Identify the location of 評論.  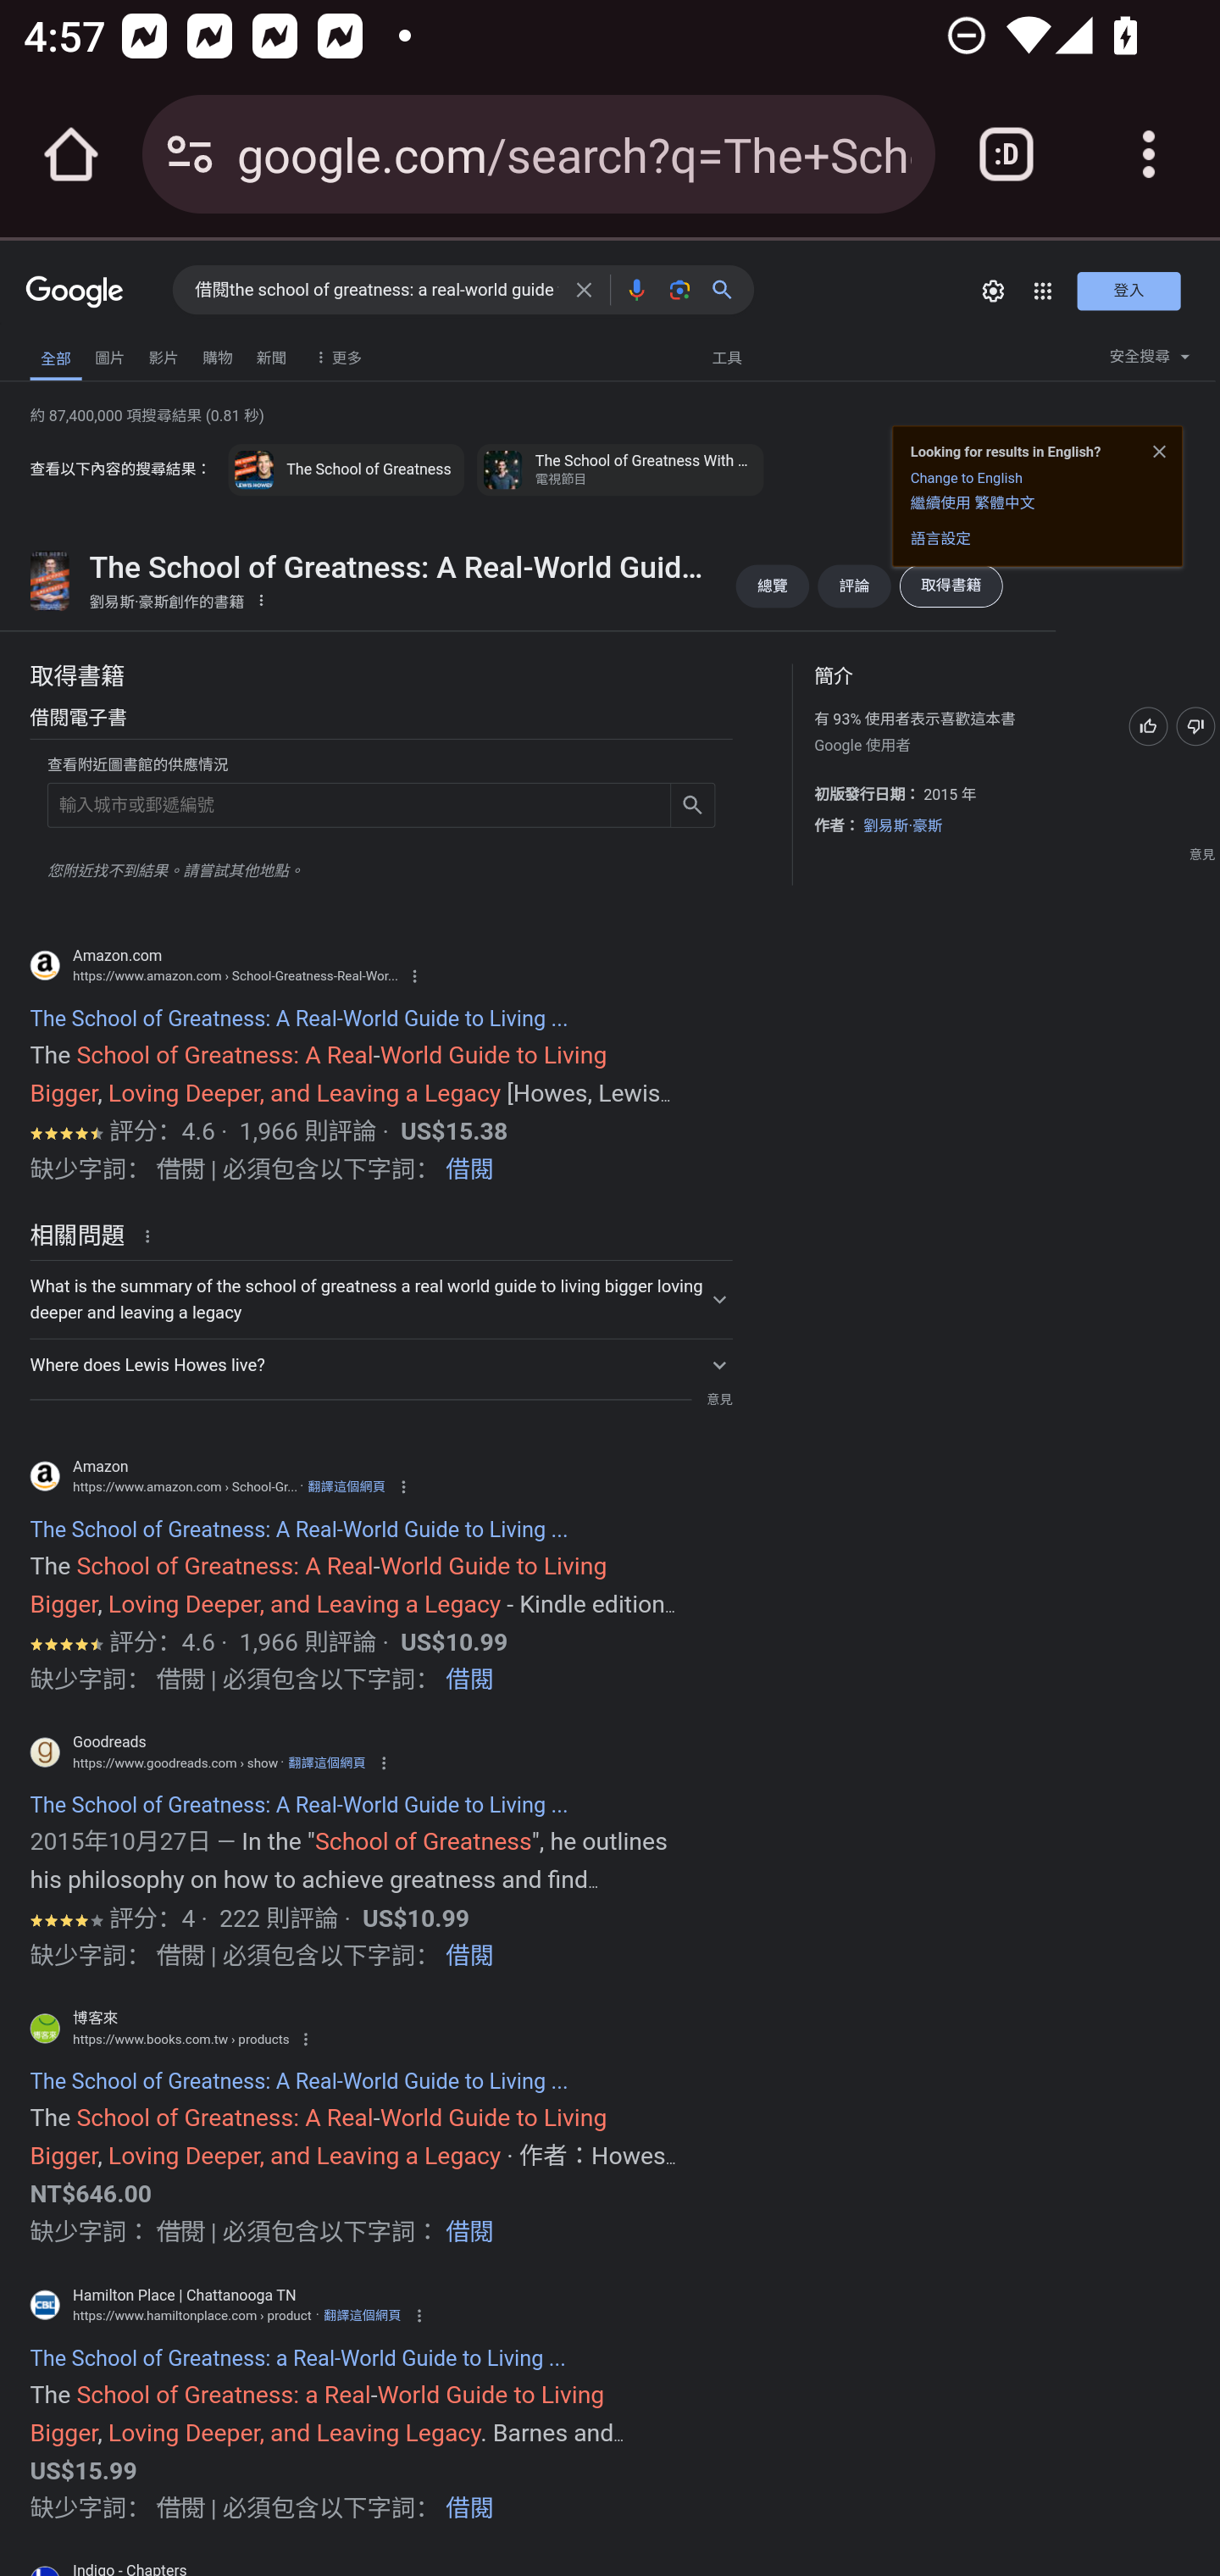
(854, 586).